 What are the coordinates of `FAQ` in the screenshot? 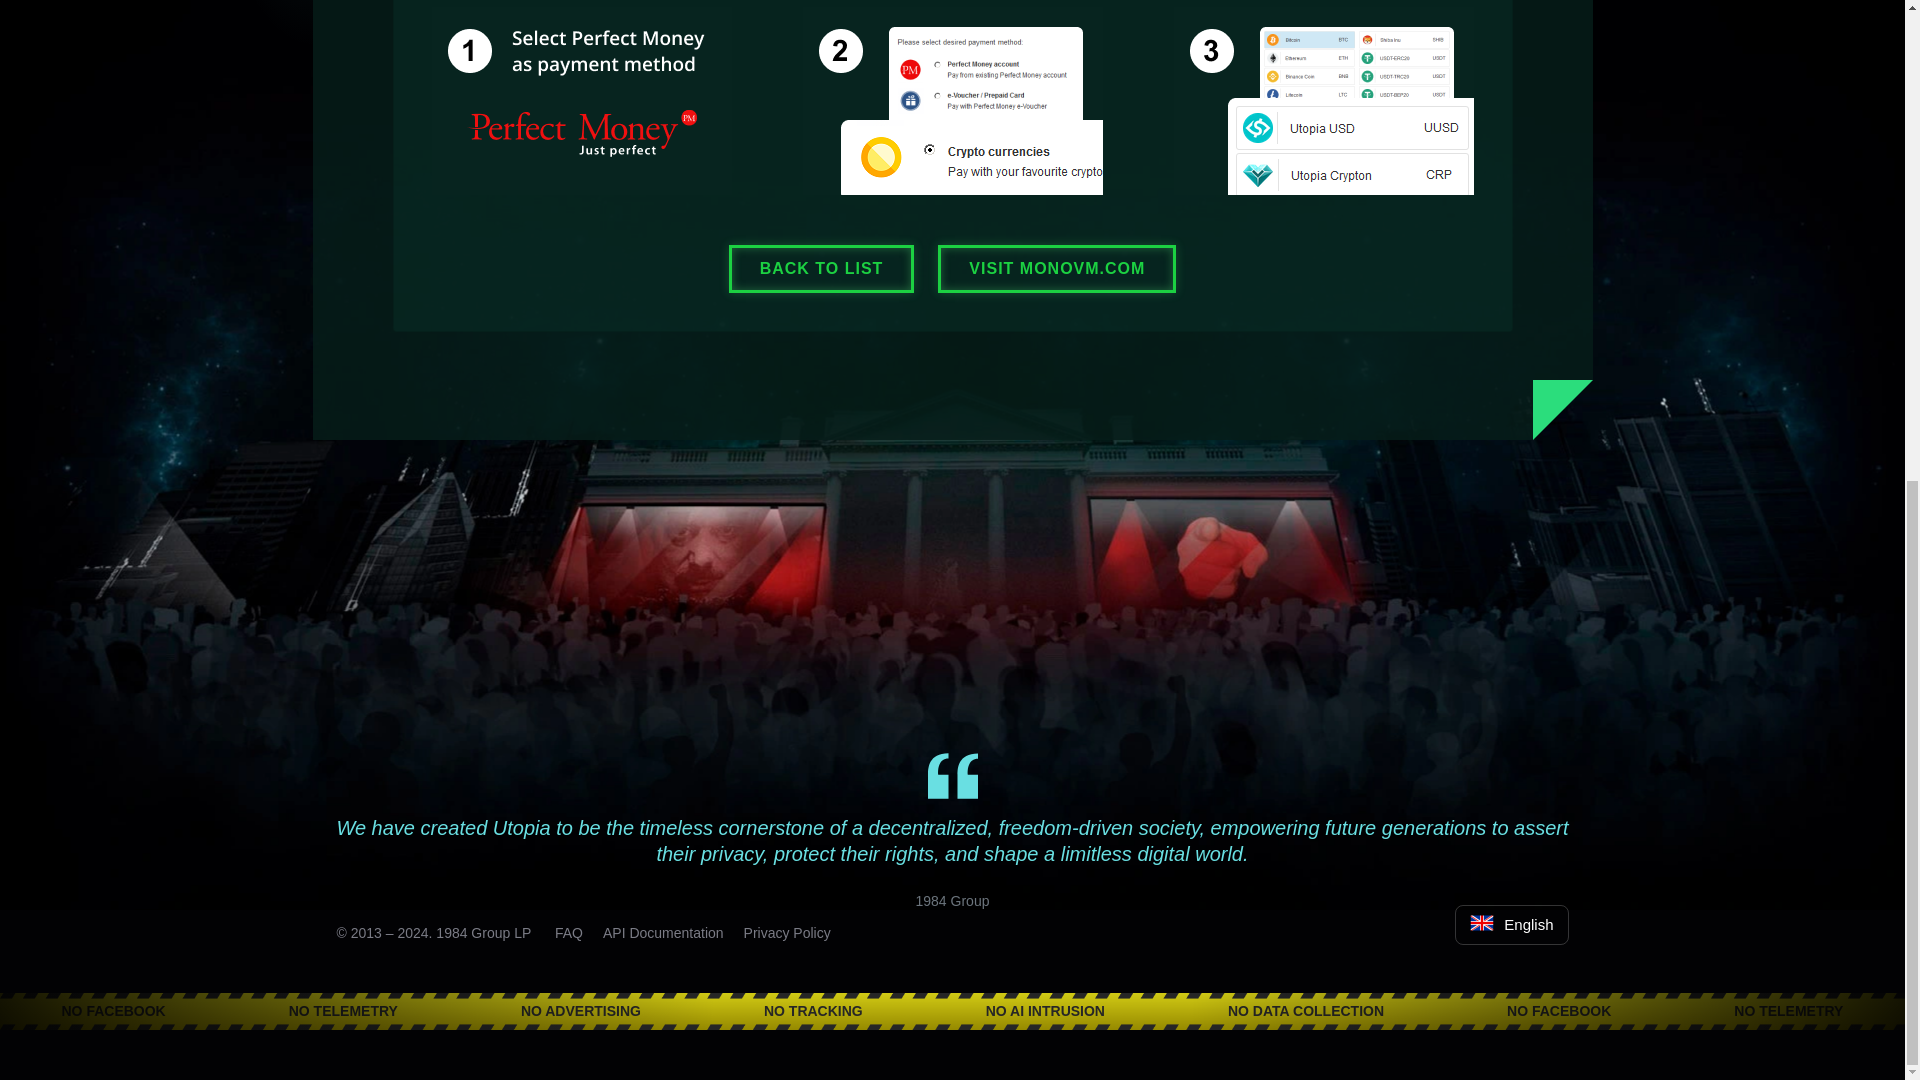 It's located at (568, 932).